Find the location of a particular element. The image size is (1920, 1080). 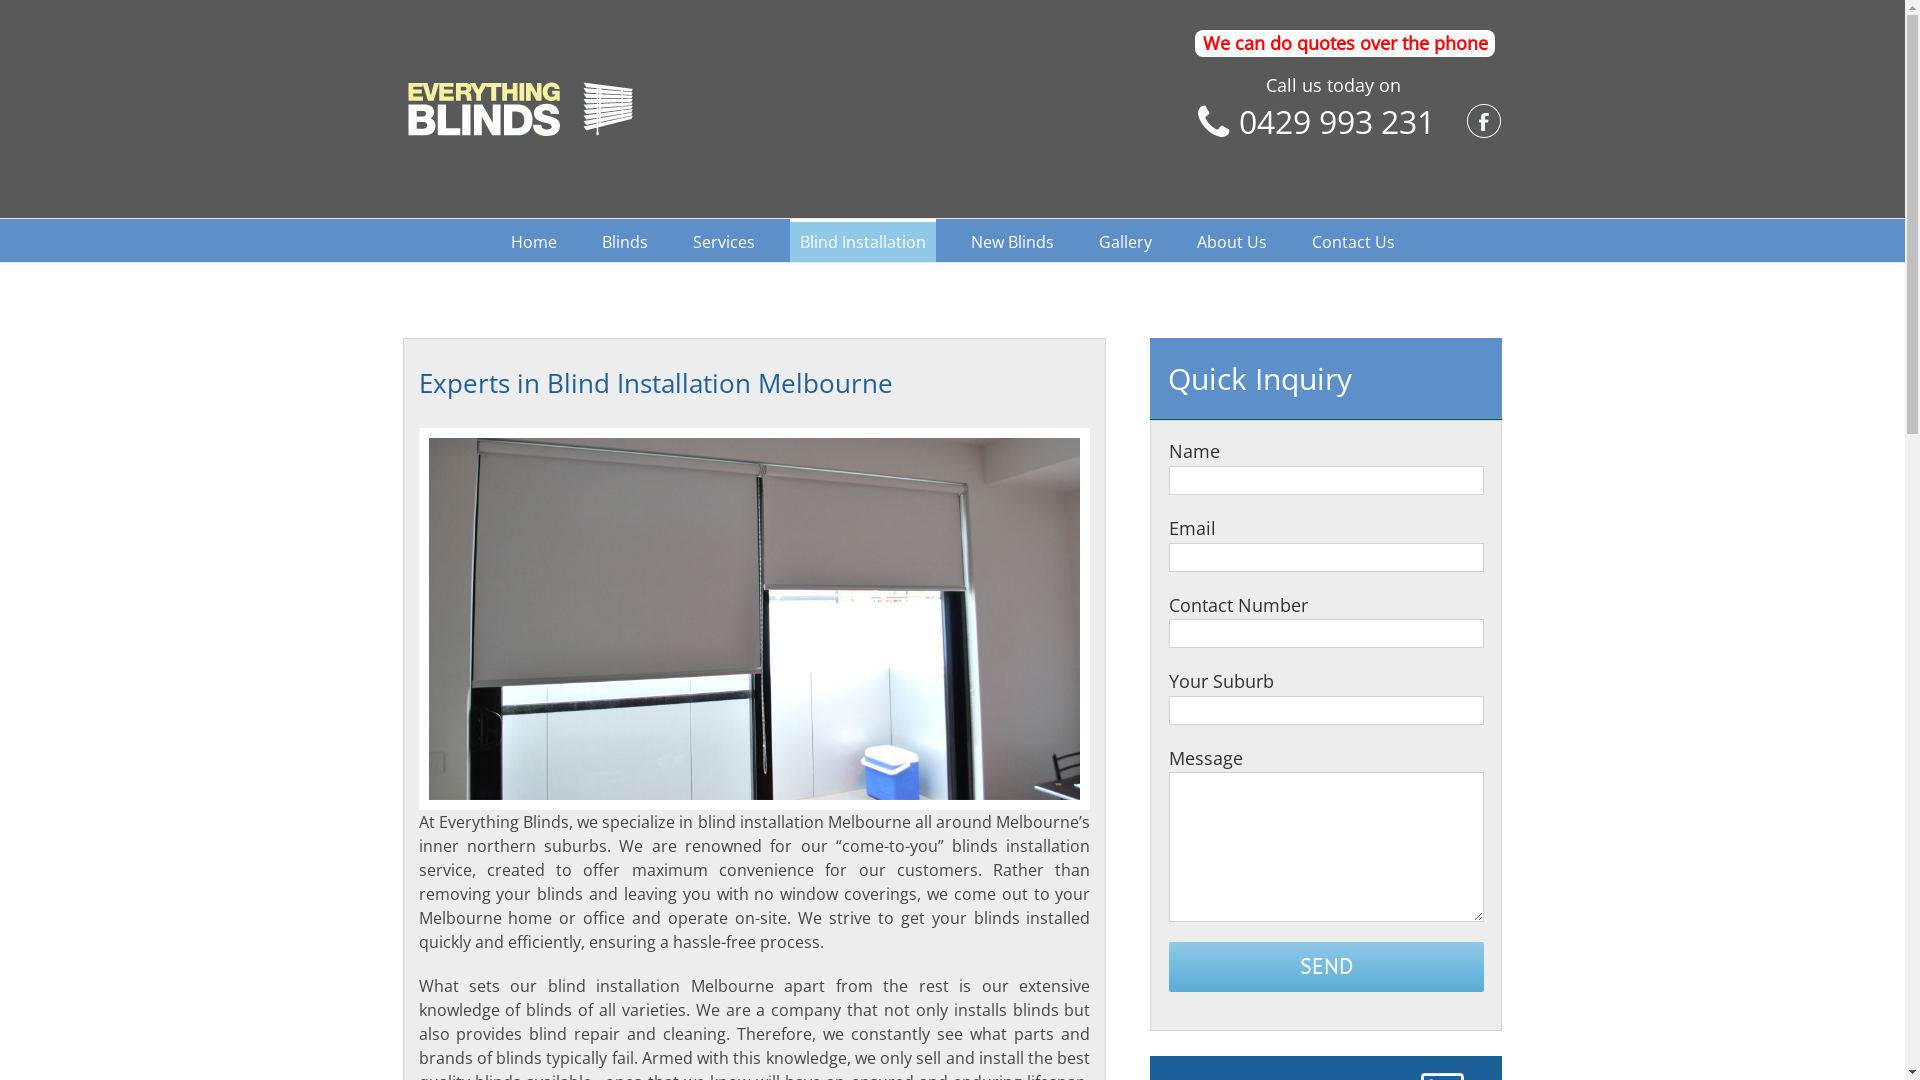

Gallery is located at coordinates (1124, 240).